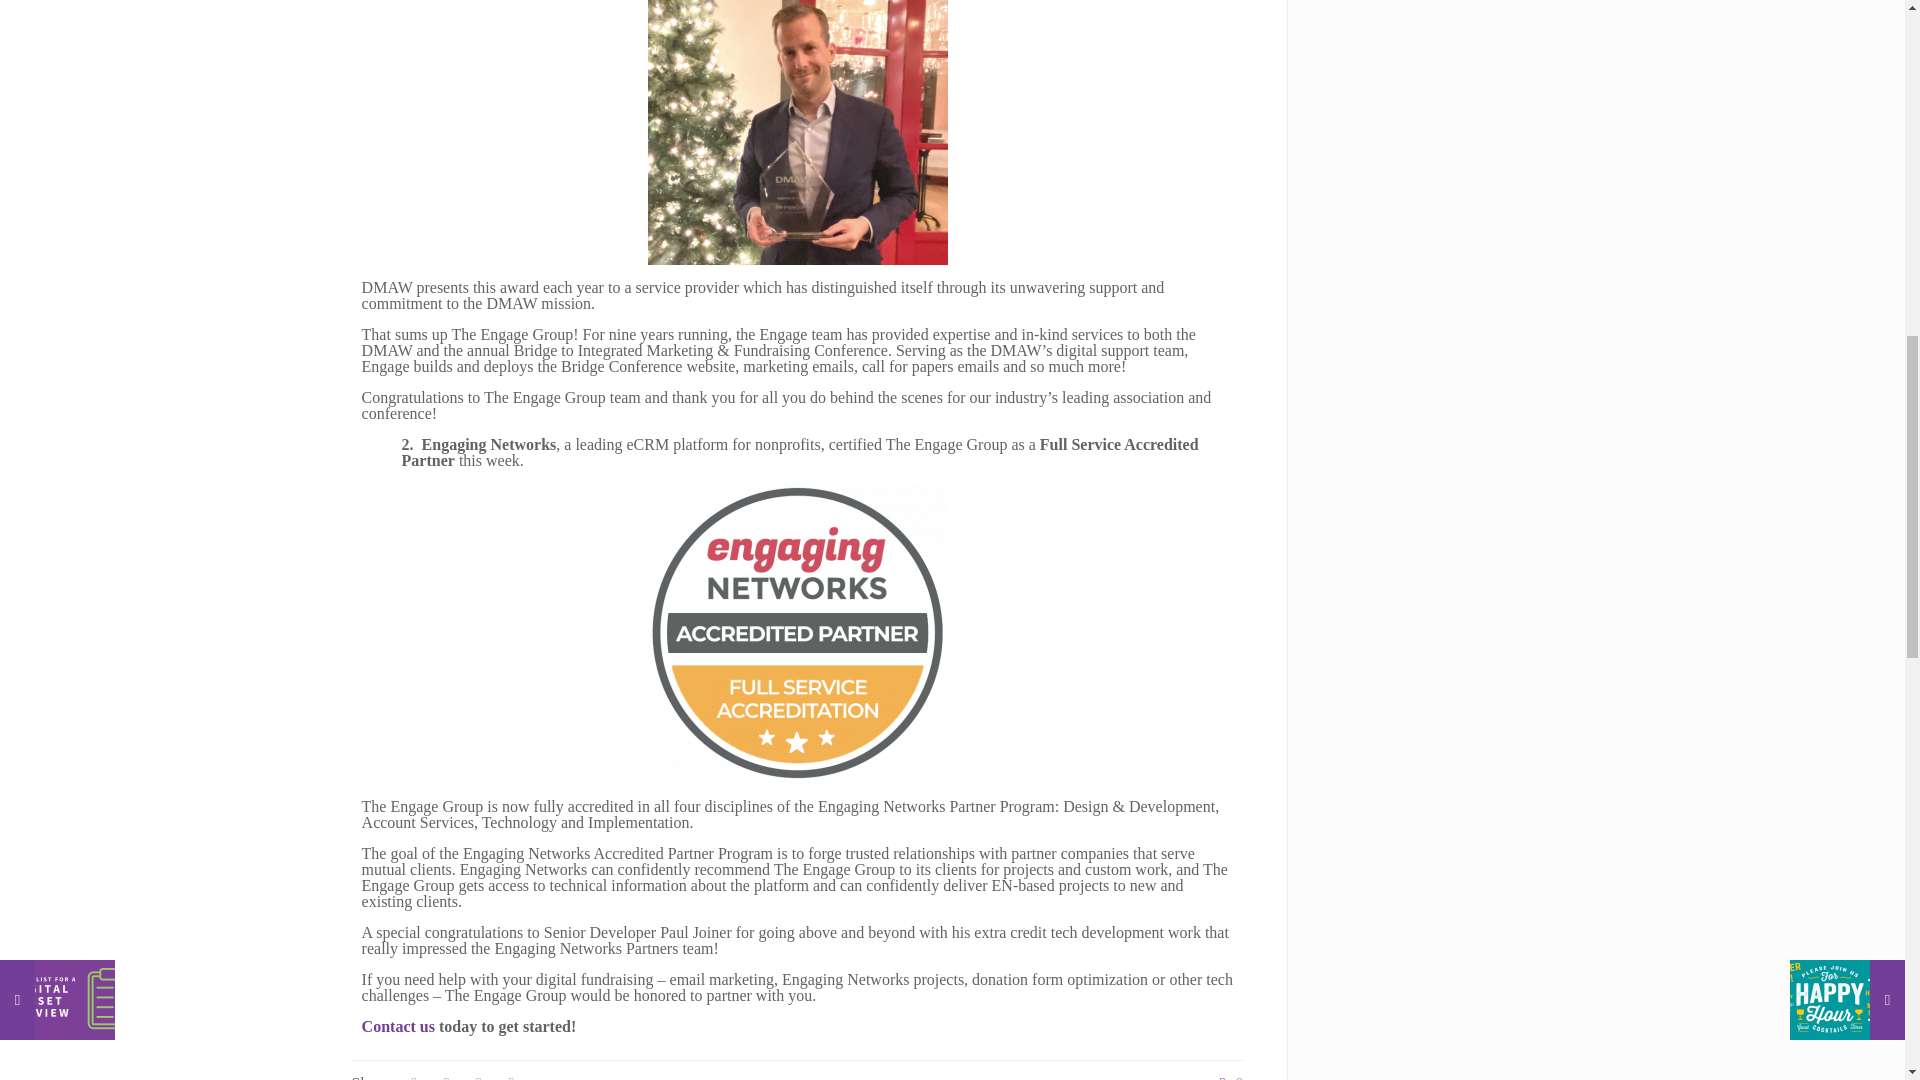 The width and height of the screenshot is (1920, 1080). I want to click on 0, so click(1226, 1078).